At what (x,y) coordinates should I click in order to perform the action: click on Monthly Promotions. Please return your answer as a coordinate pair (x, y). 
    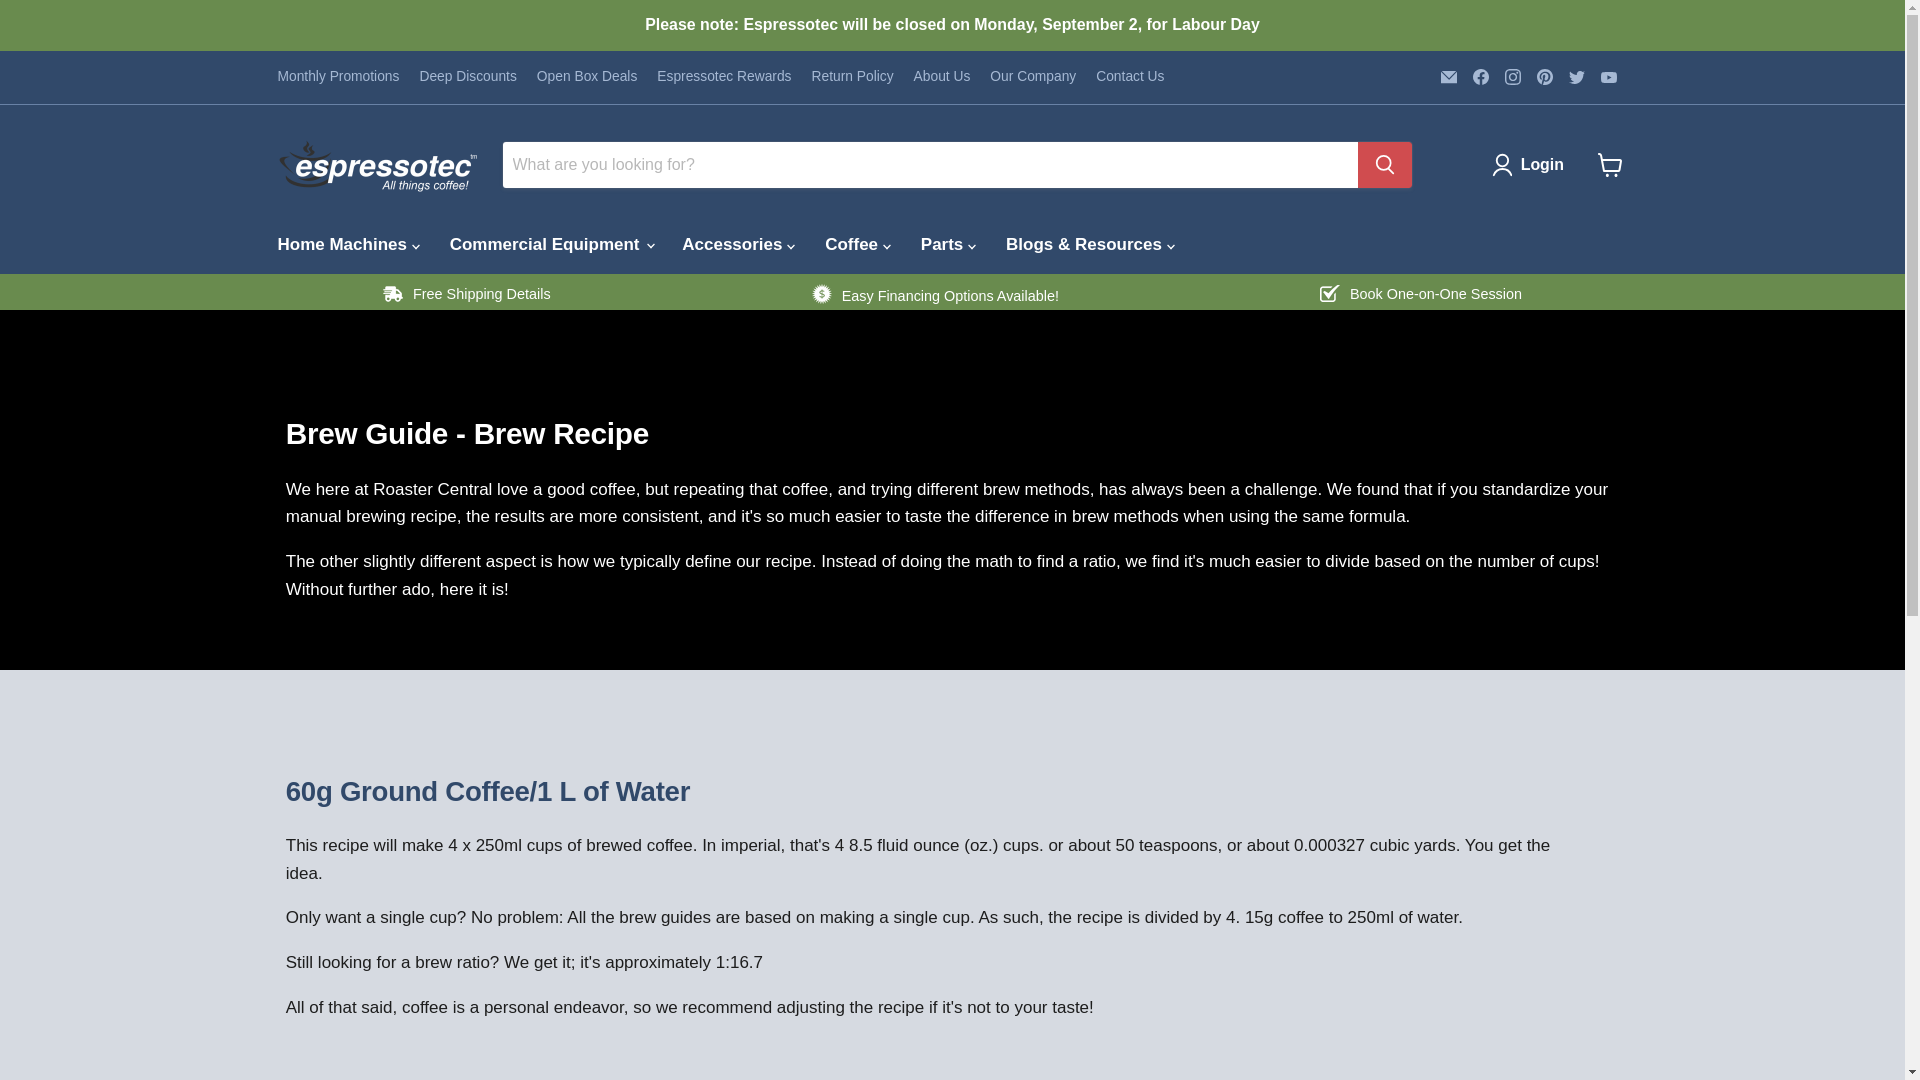
    Looking at the image, I should click on (338, 77).